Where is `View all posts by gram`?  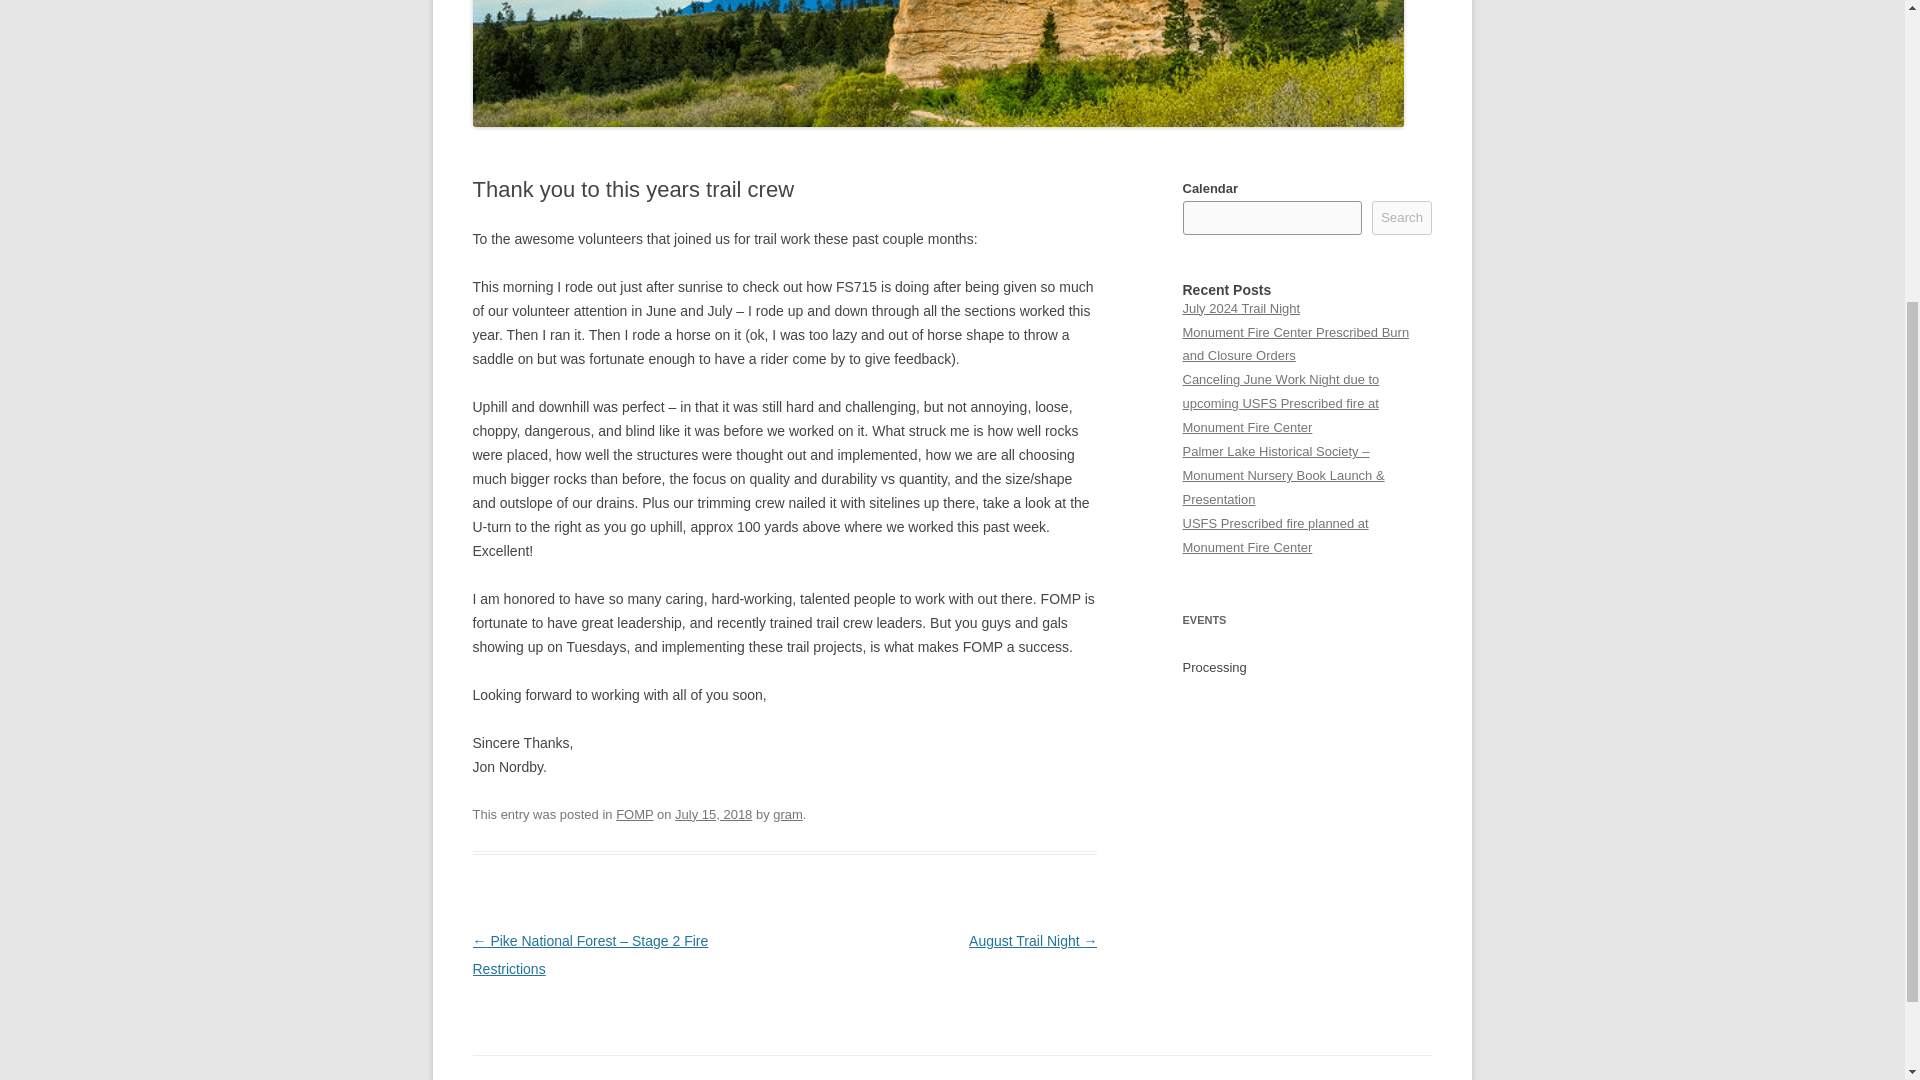 View all posts by gram is located at coordinates (788, 814).